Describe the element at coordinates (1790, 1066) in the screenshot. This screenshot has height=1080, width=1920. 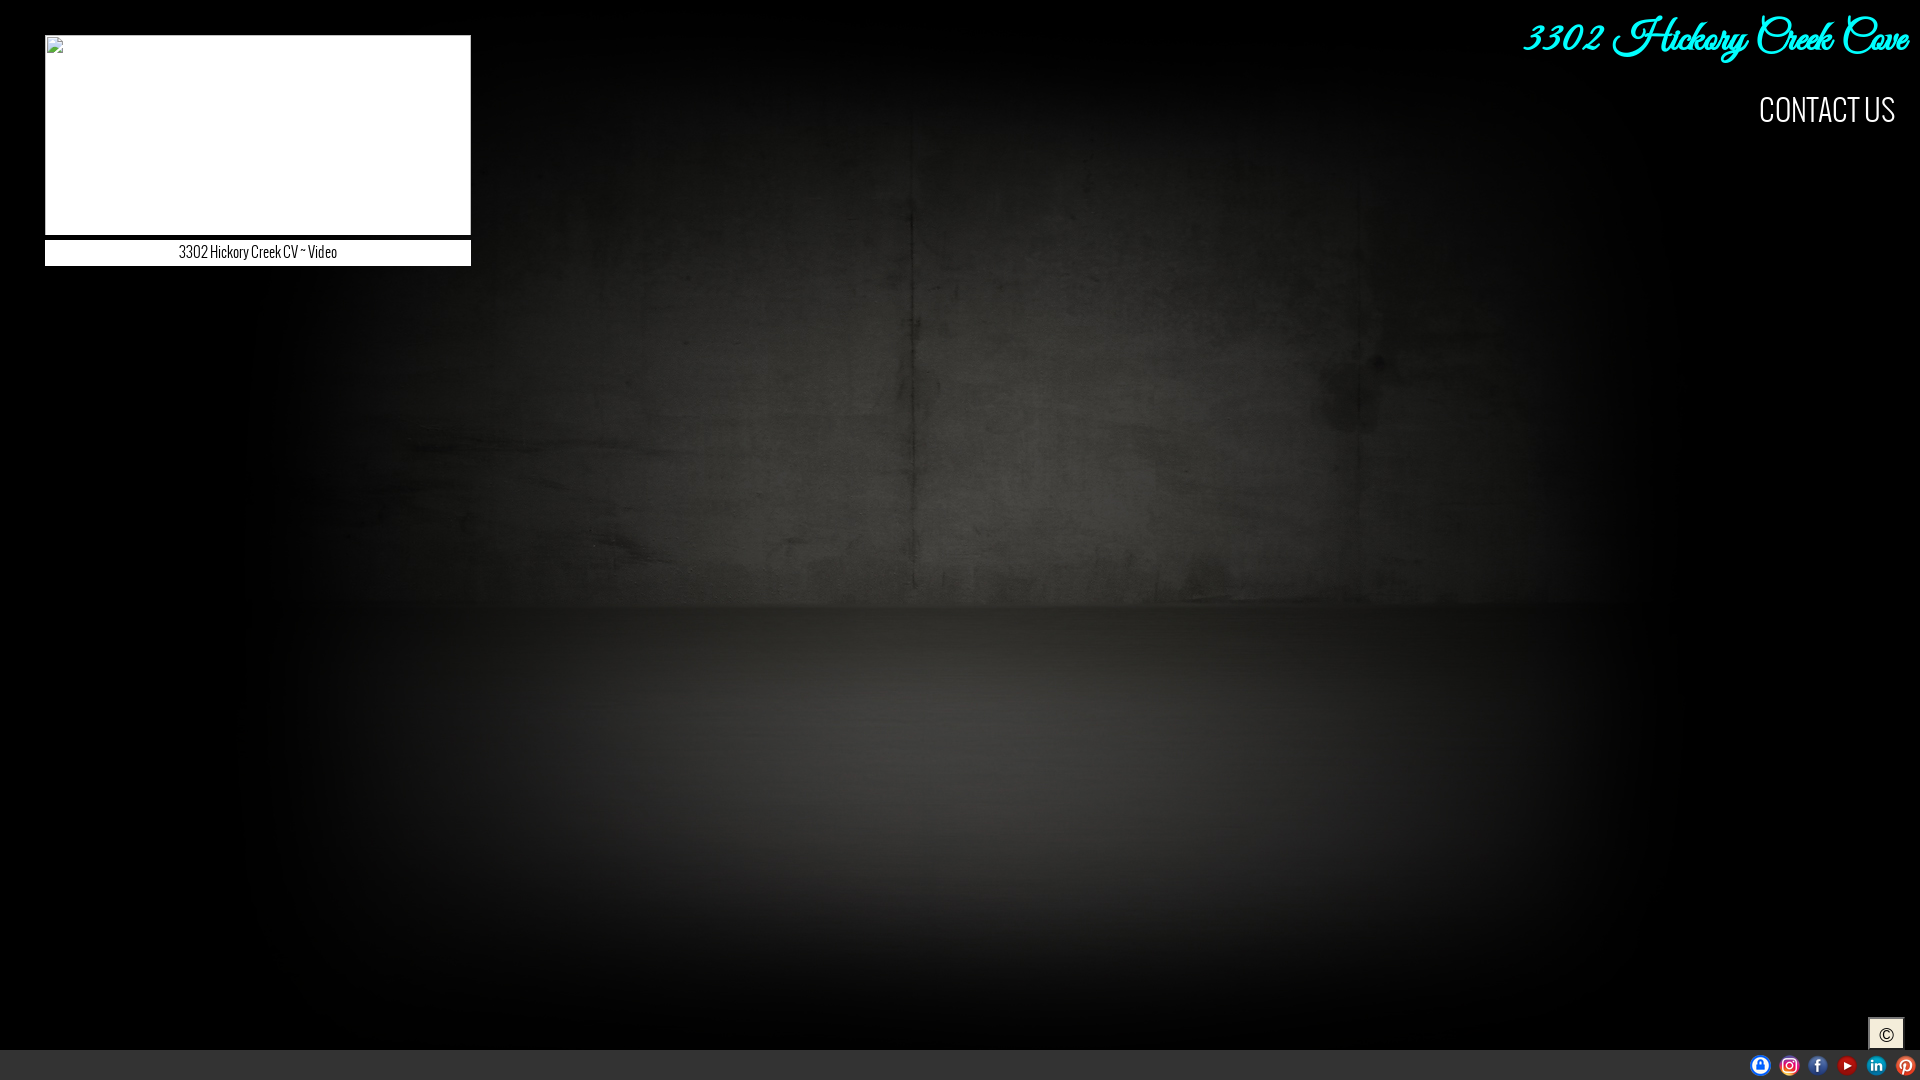
I see `Instagram` at that location.